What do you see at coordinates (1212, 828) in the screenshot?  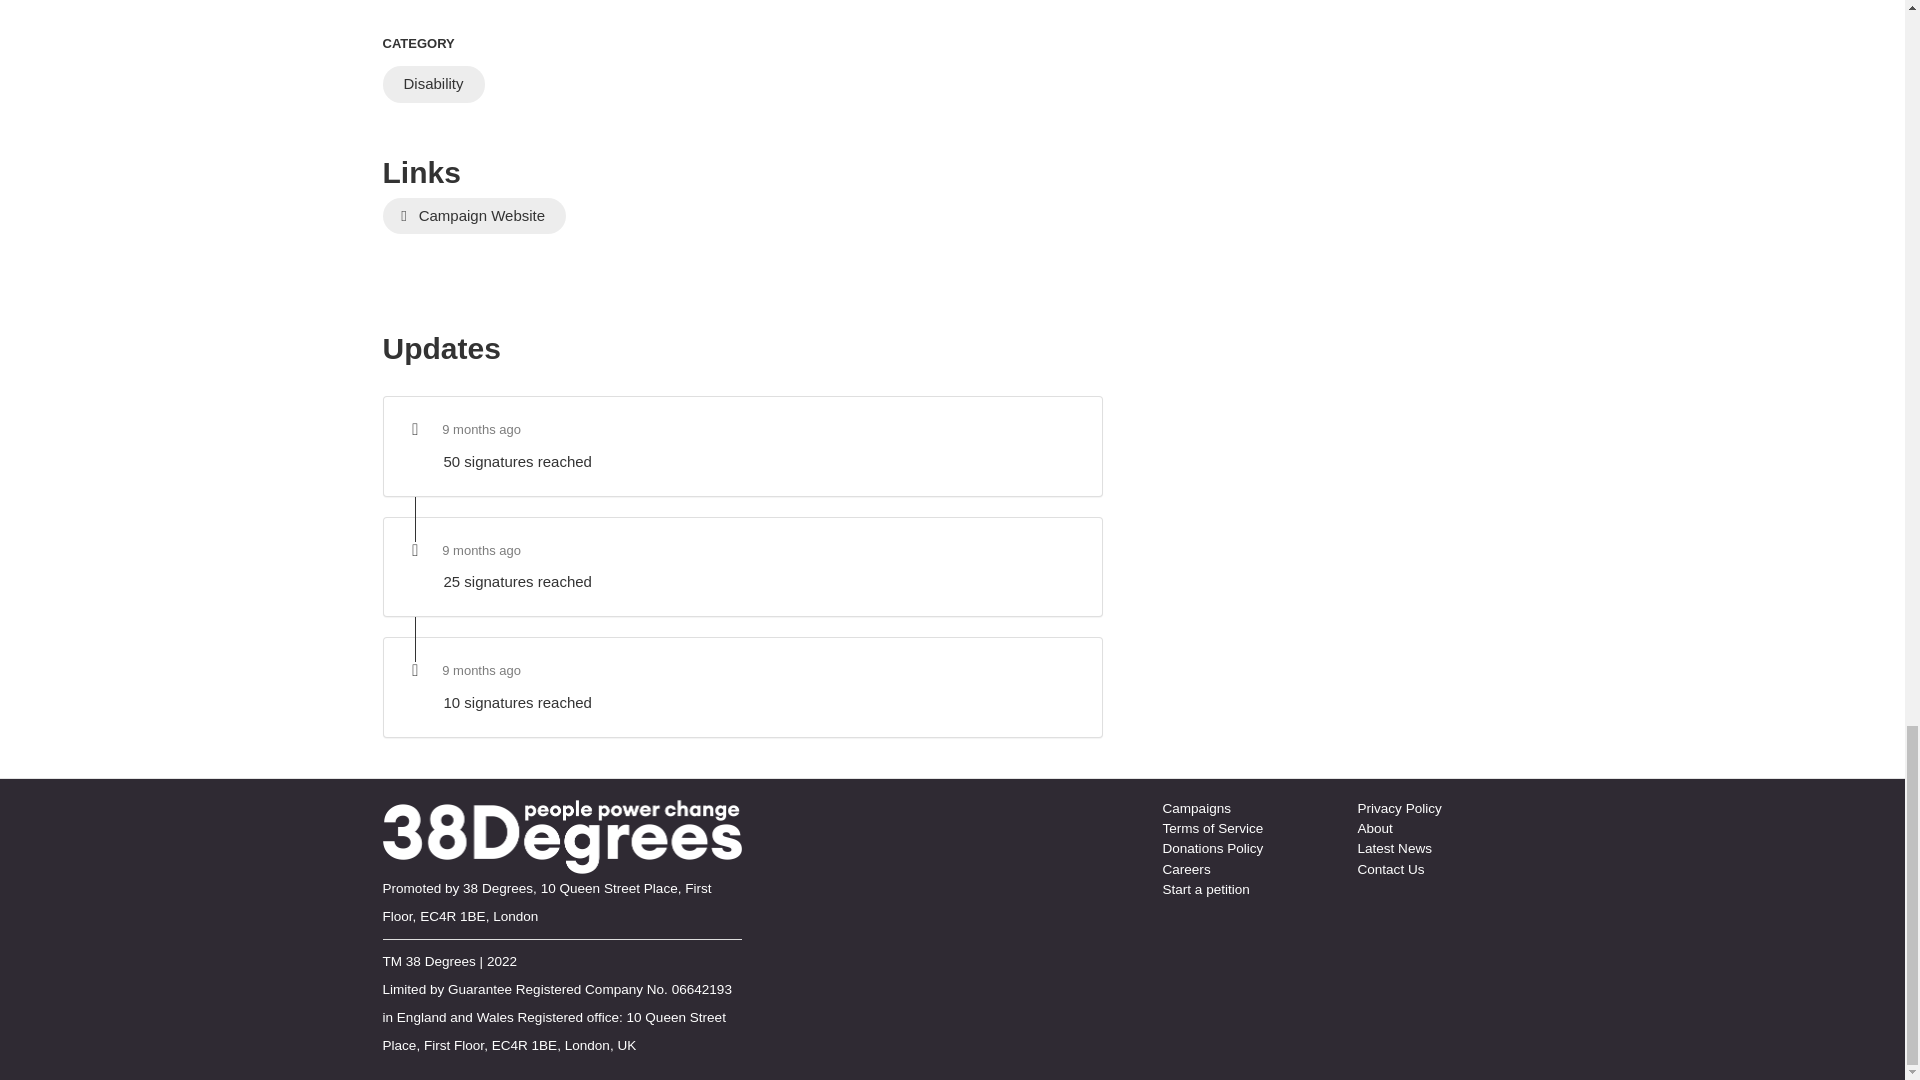 I see `Terms of Service` at bounding box center [1212, 828].